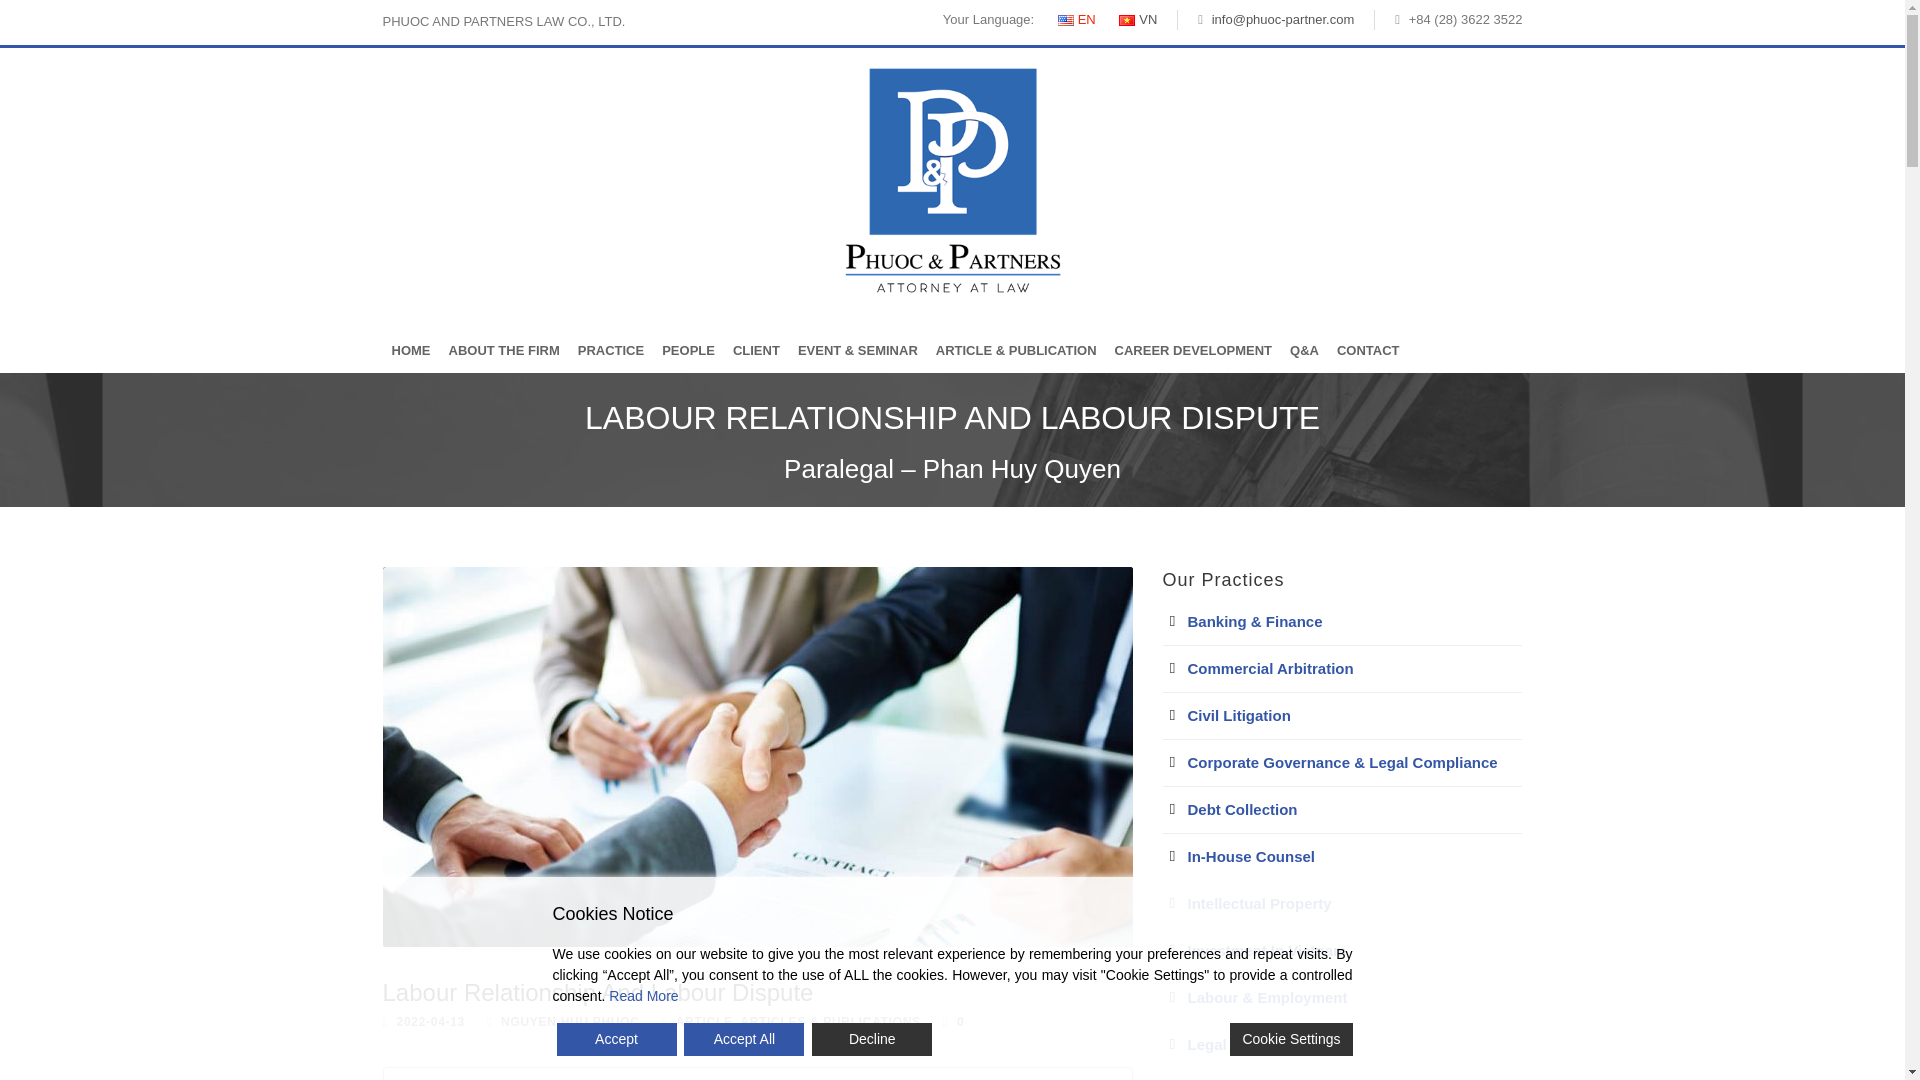 This screenshot has width=1920, height=1080. I want to click on Posts by Nguyen Huu Phuoc, so click(570, 1022).